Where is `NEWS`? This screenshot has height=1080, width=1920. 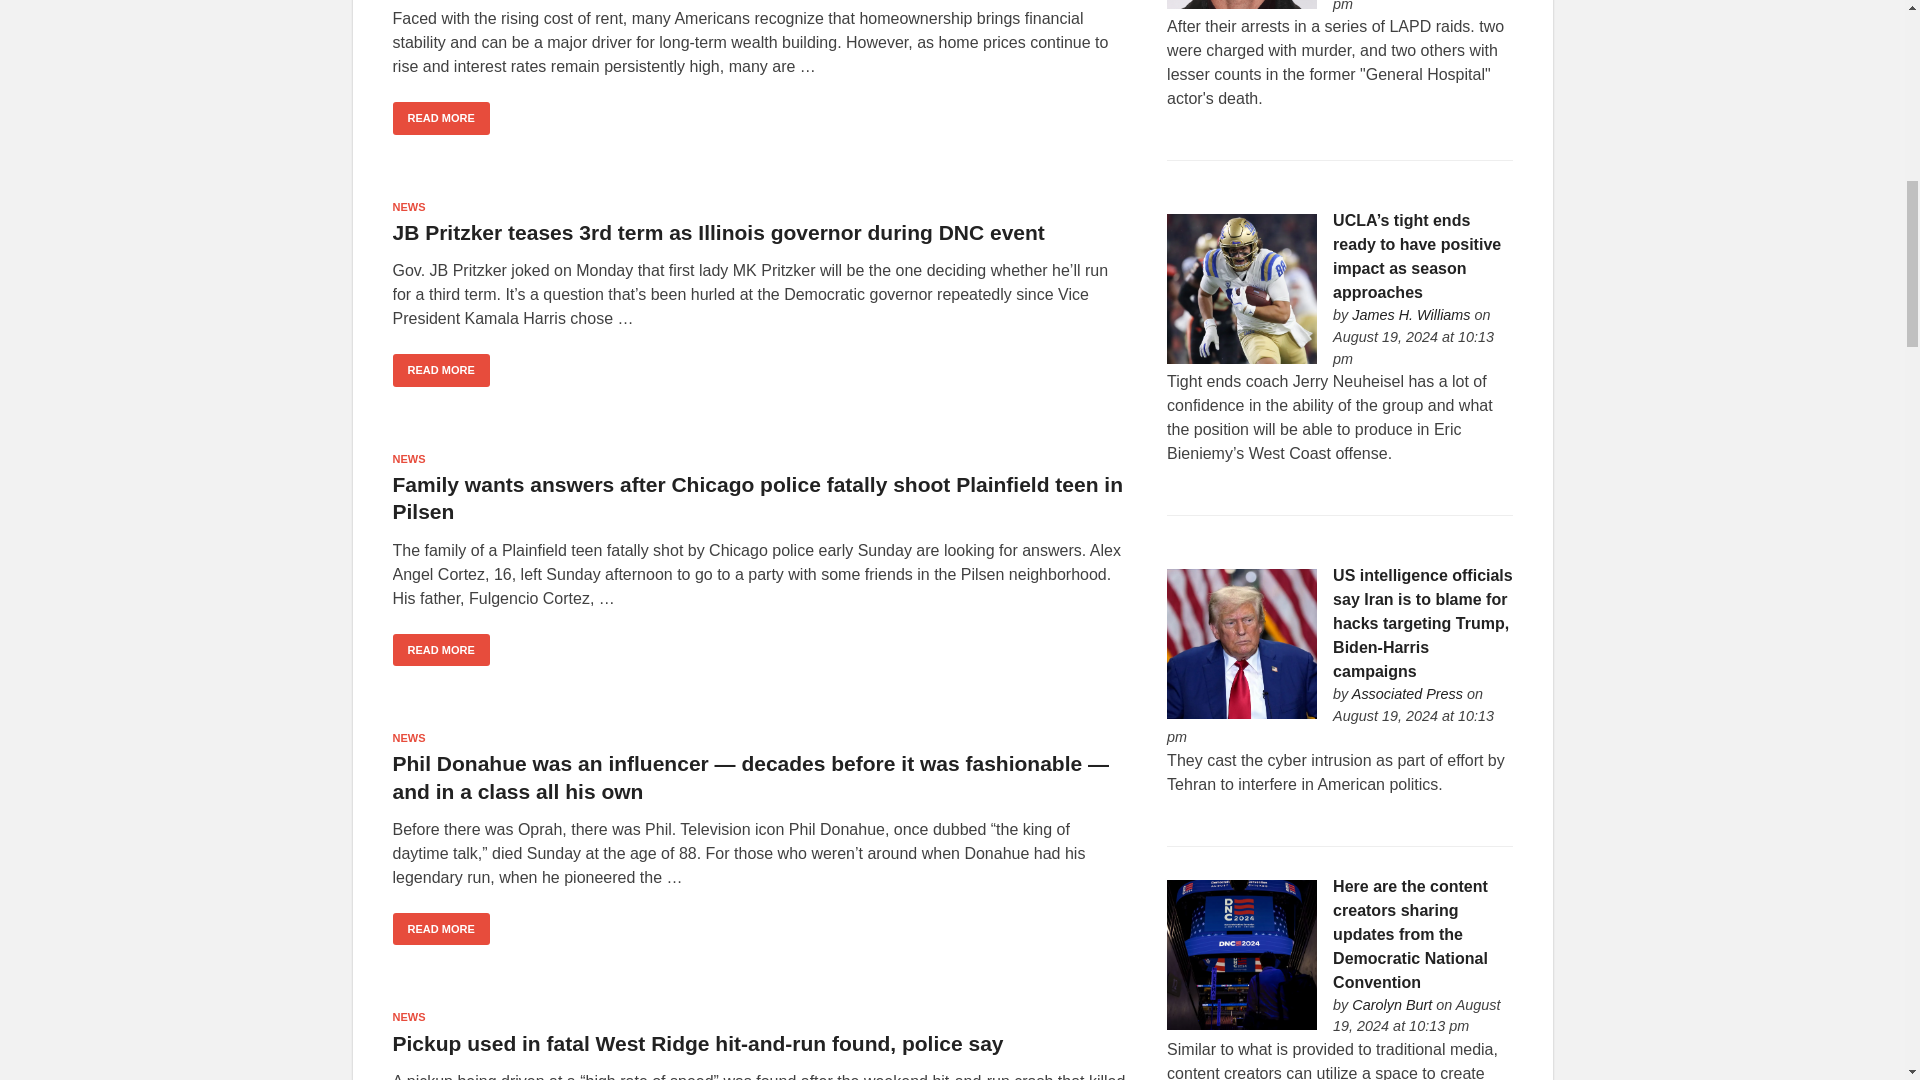 NEWS is located at coordinates (408, 738).